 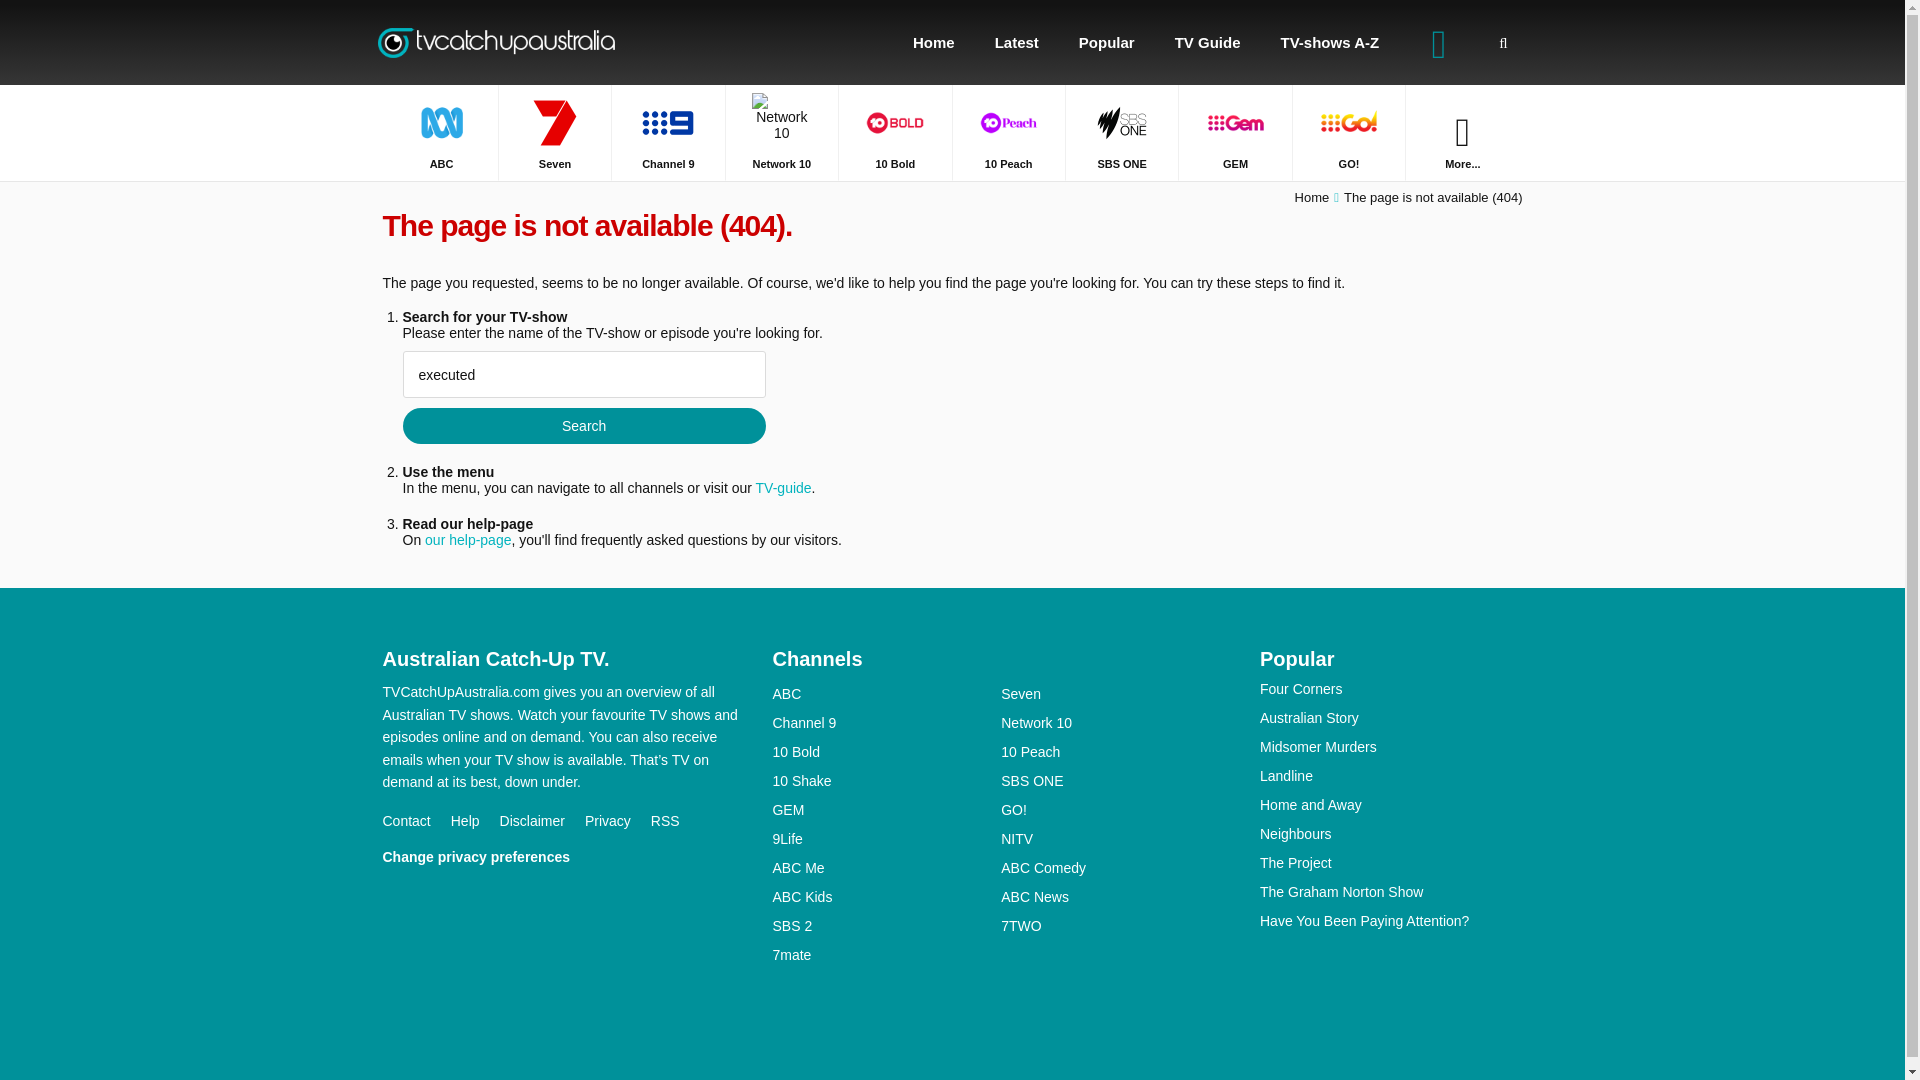 I want to click on ABC, so click(x=886, y=694).